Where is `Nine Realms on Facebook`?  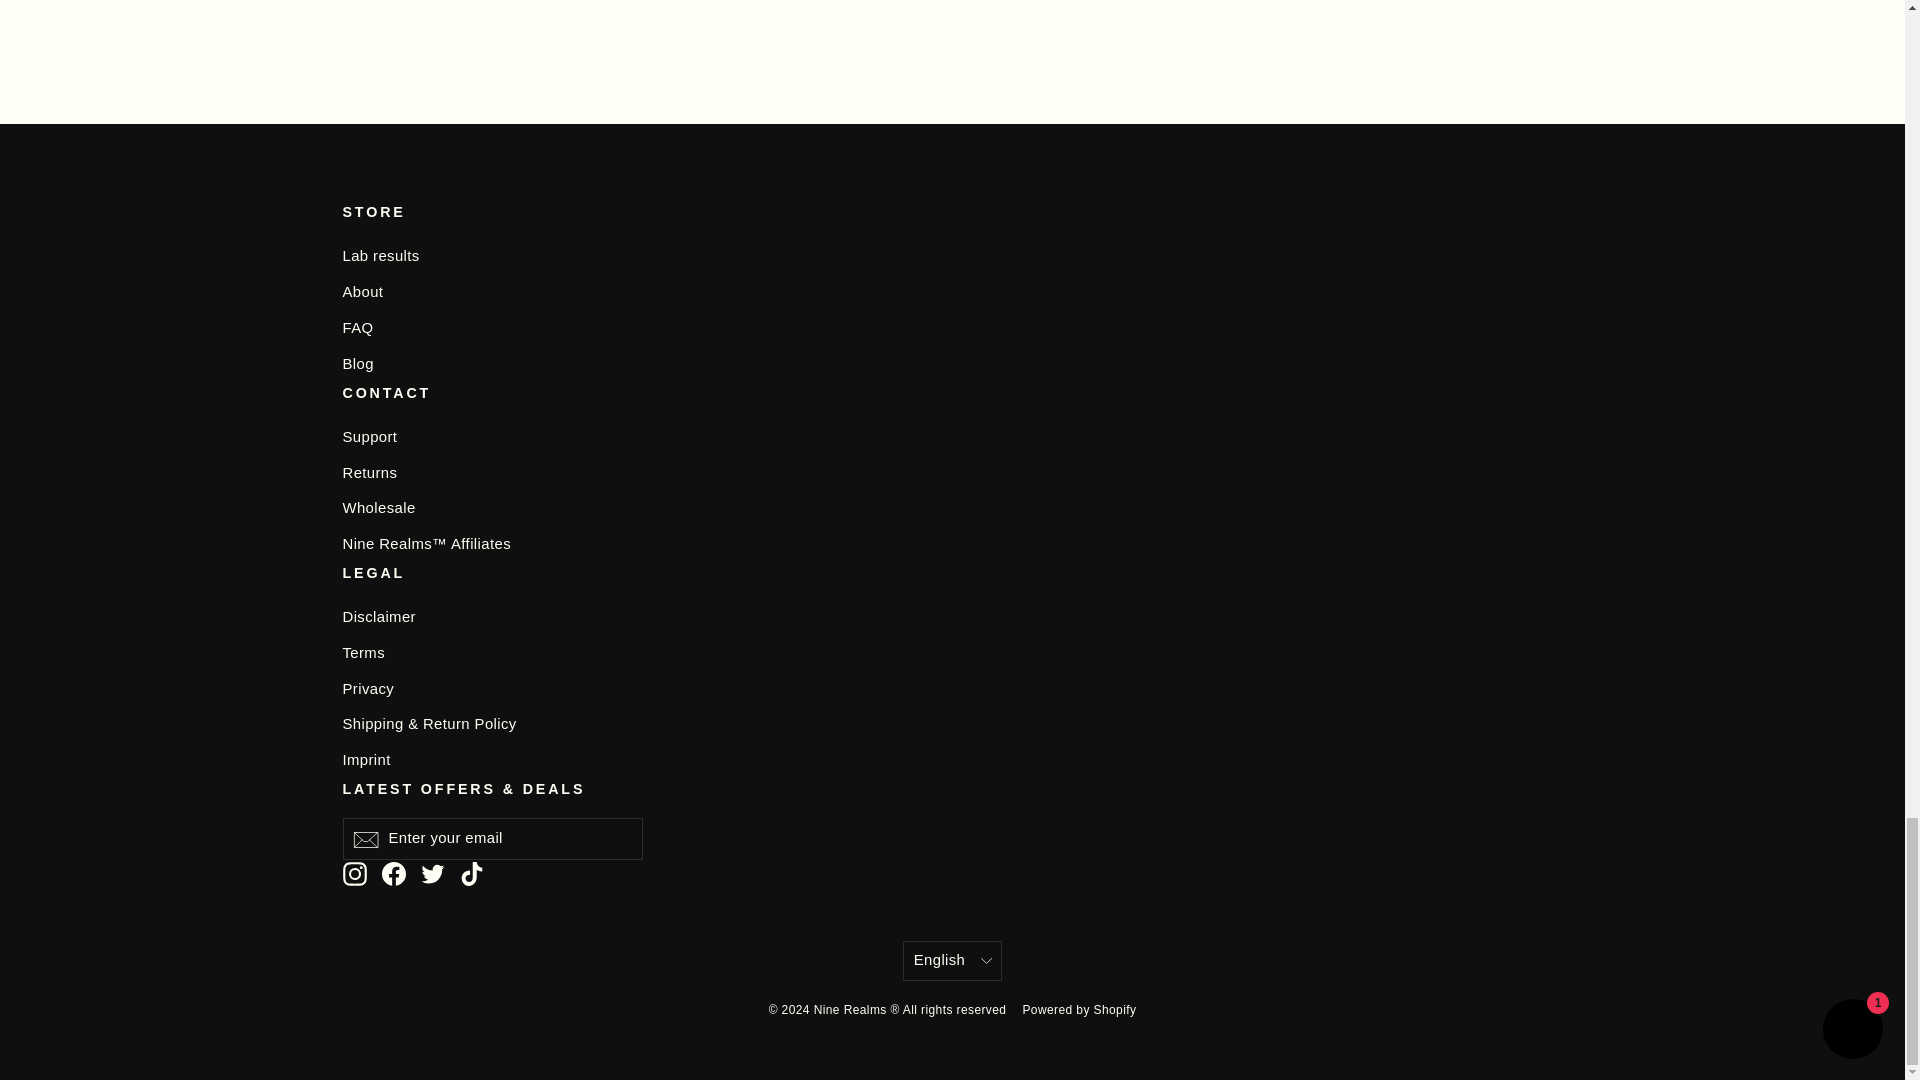 Nine Realms on Facebook is located at coordinates (394, 872).